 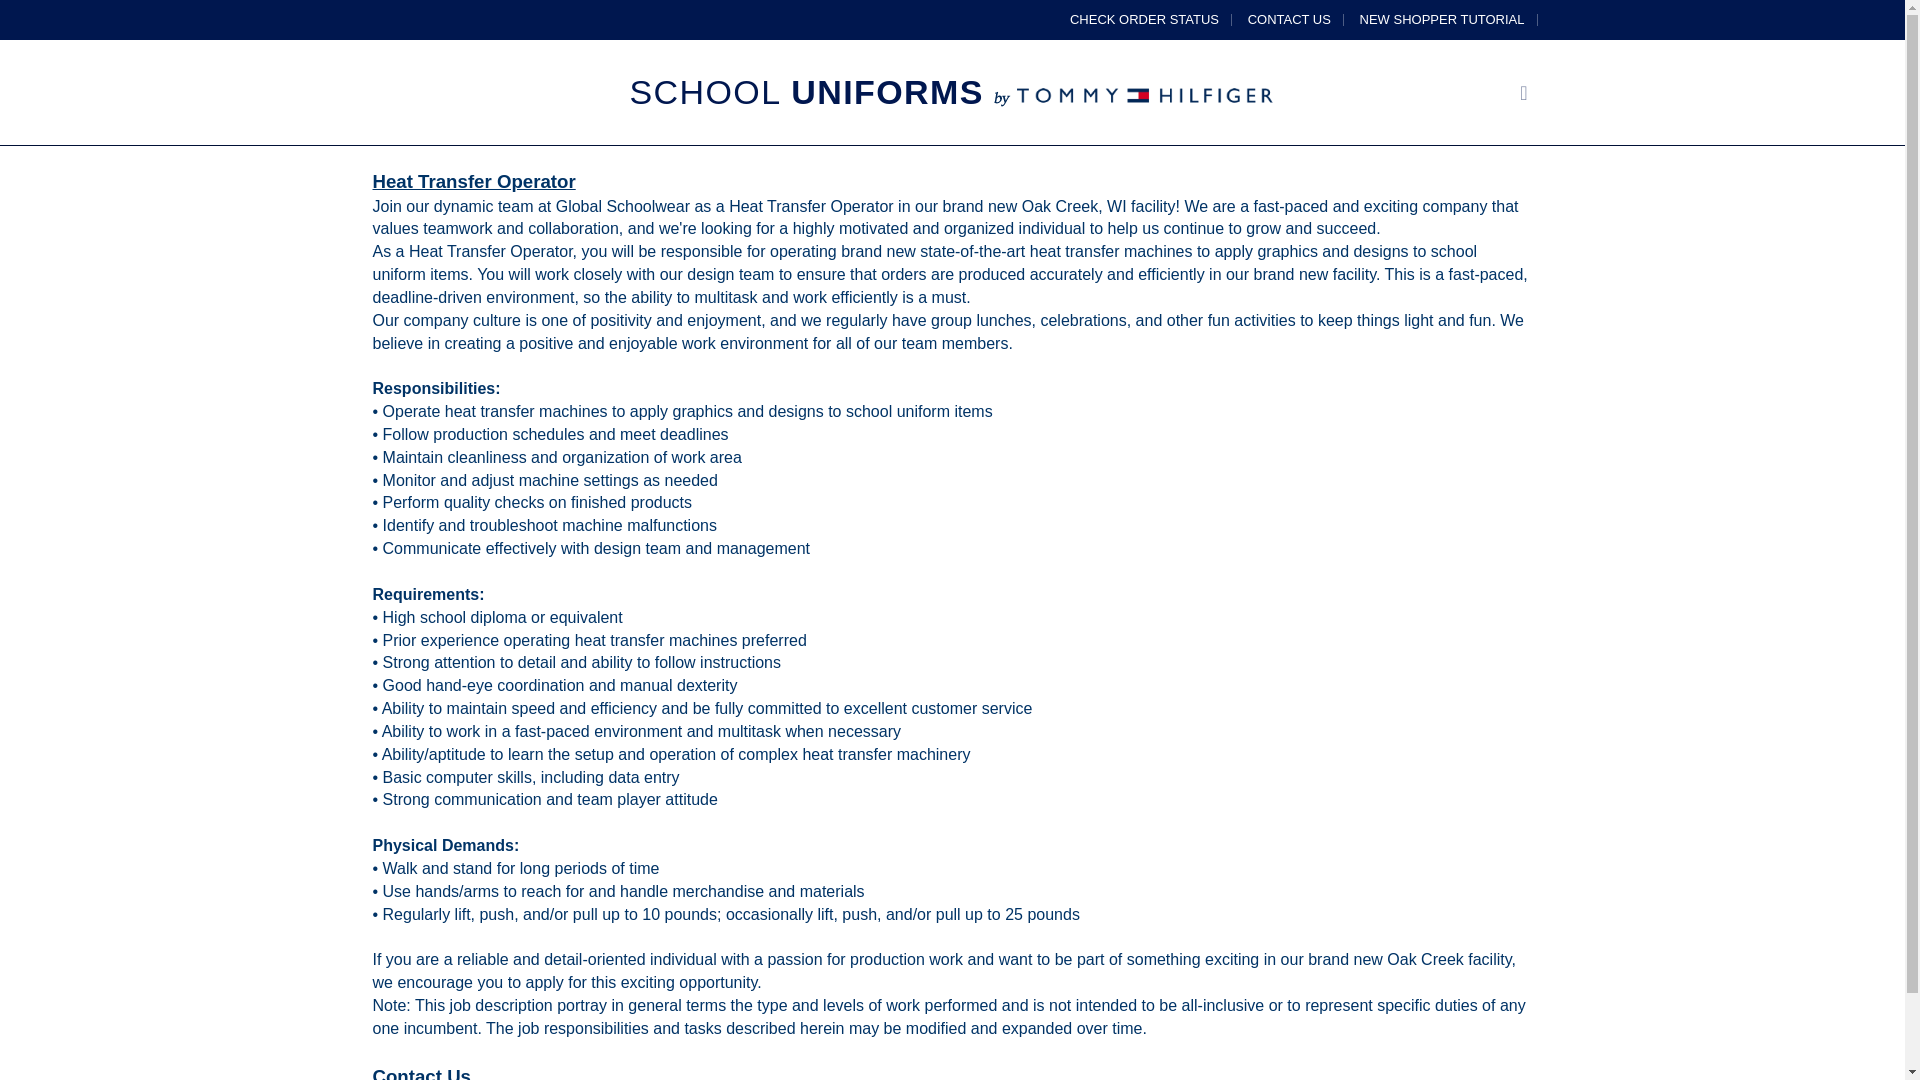 I want to click on CONTACT US, so click(x=1289, y=19).